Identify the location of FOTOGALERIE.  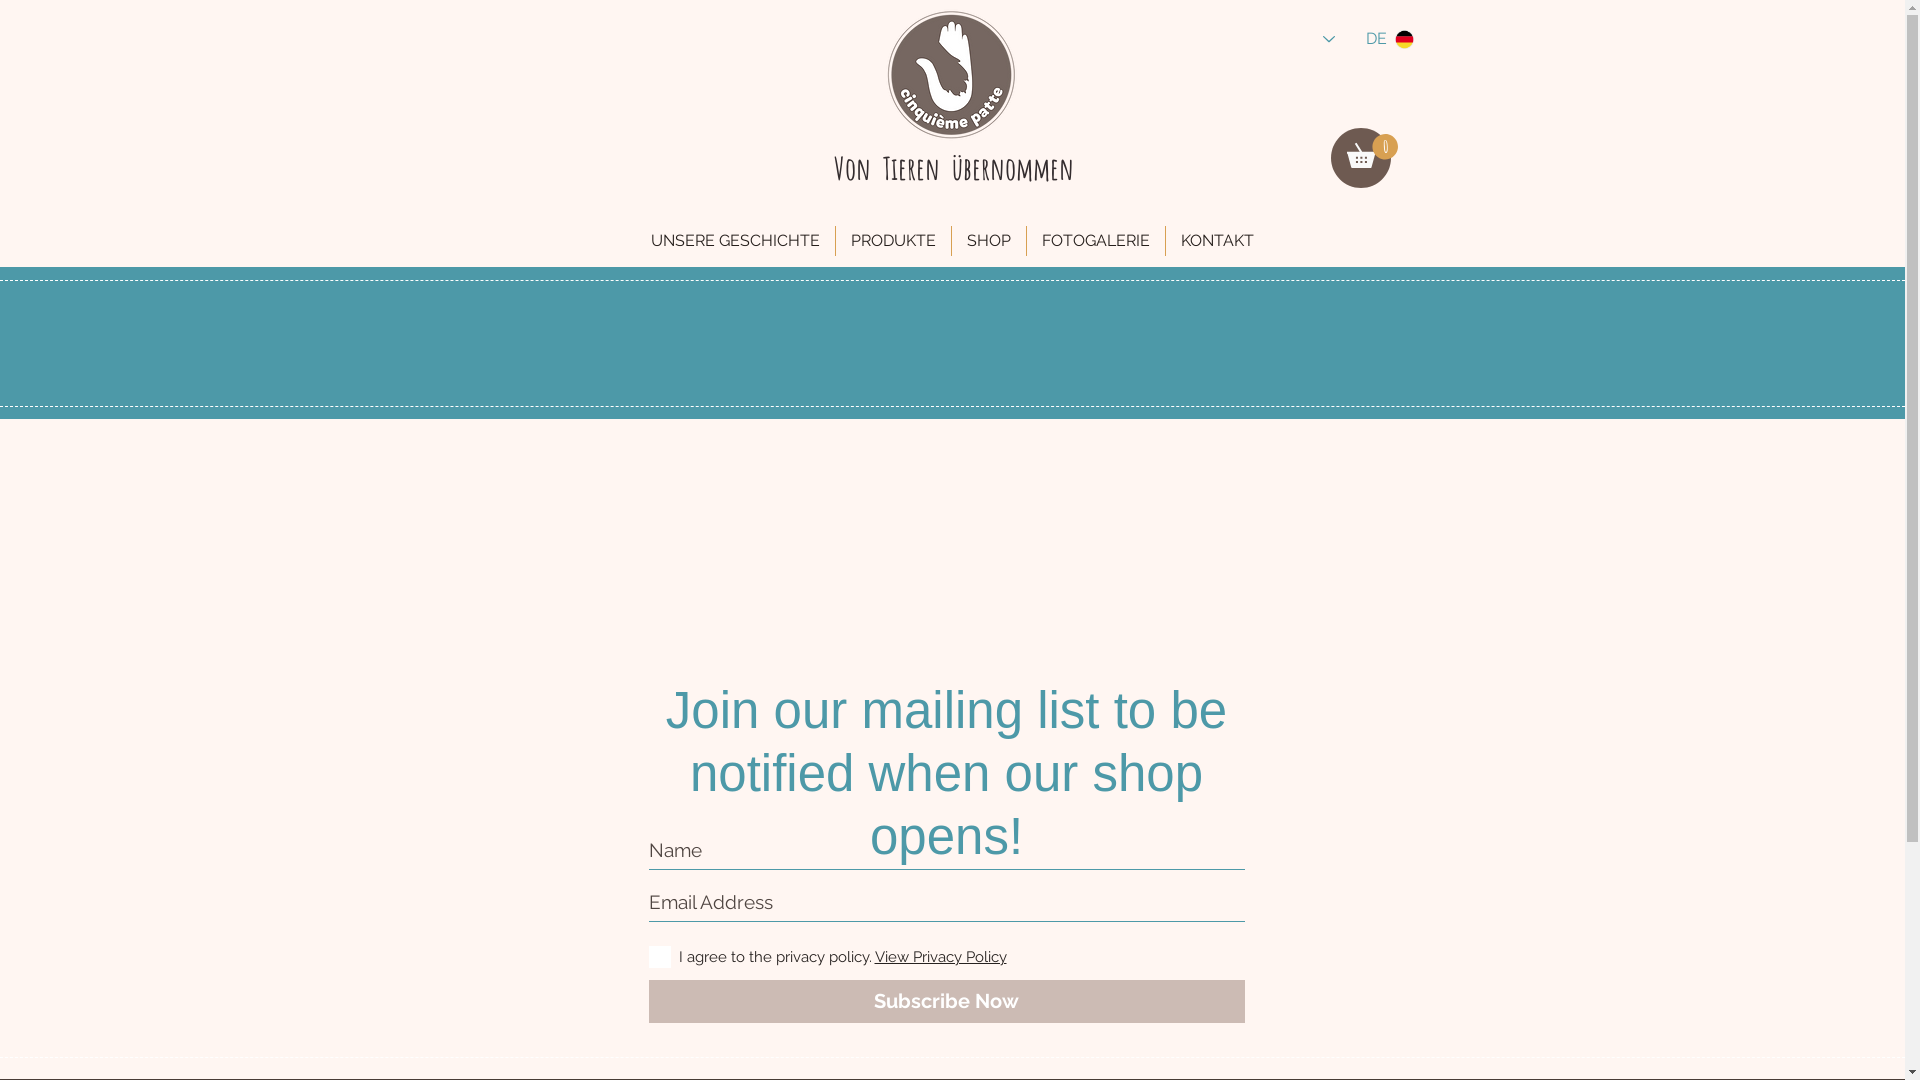
(1096, 241).